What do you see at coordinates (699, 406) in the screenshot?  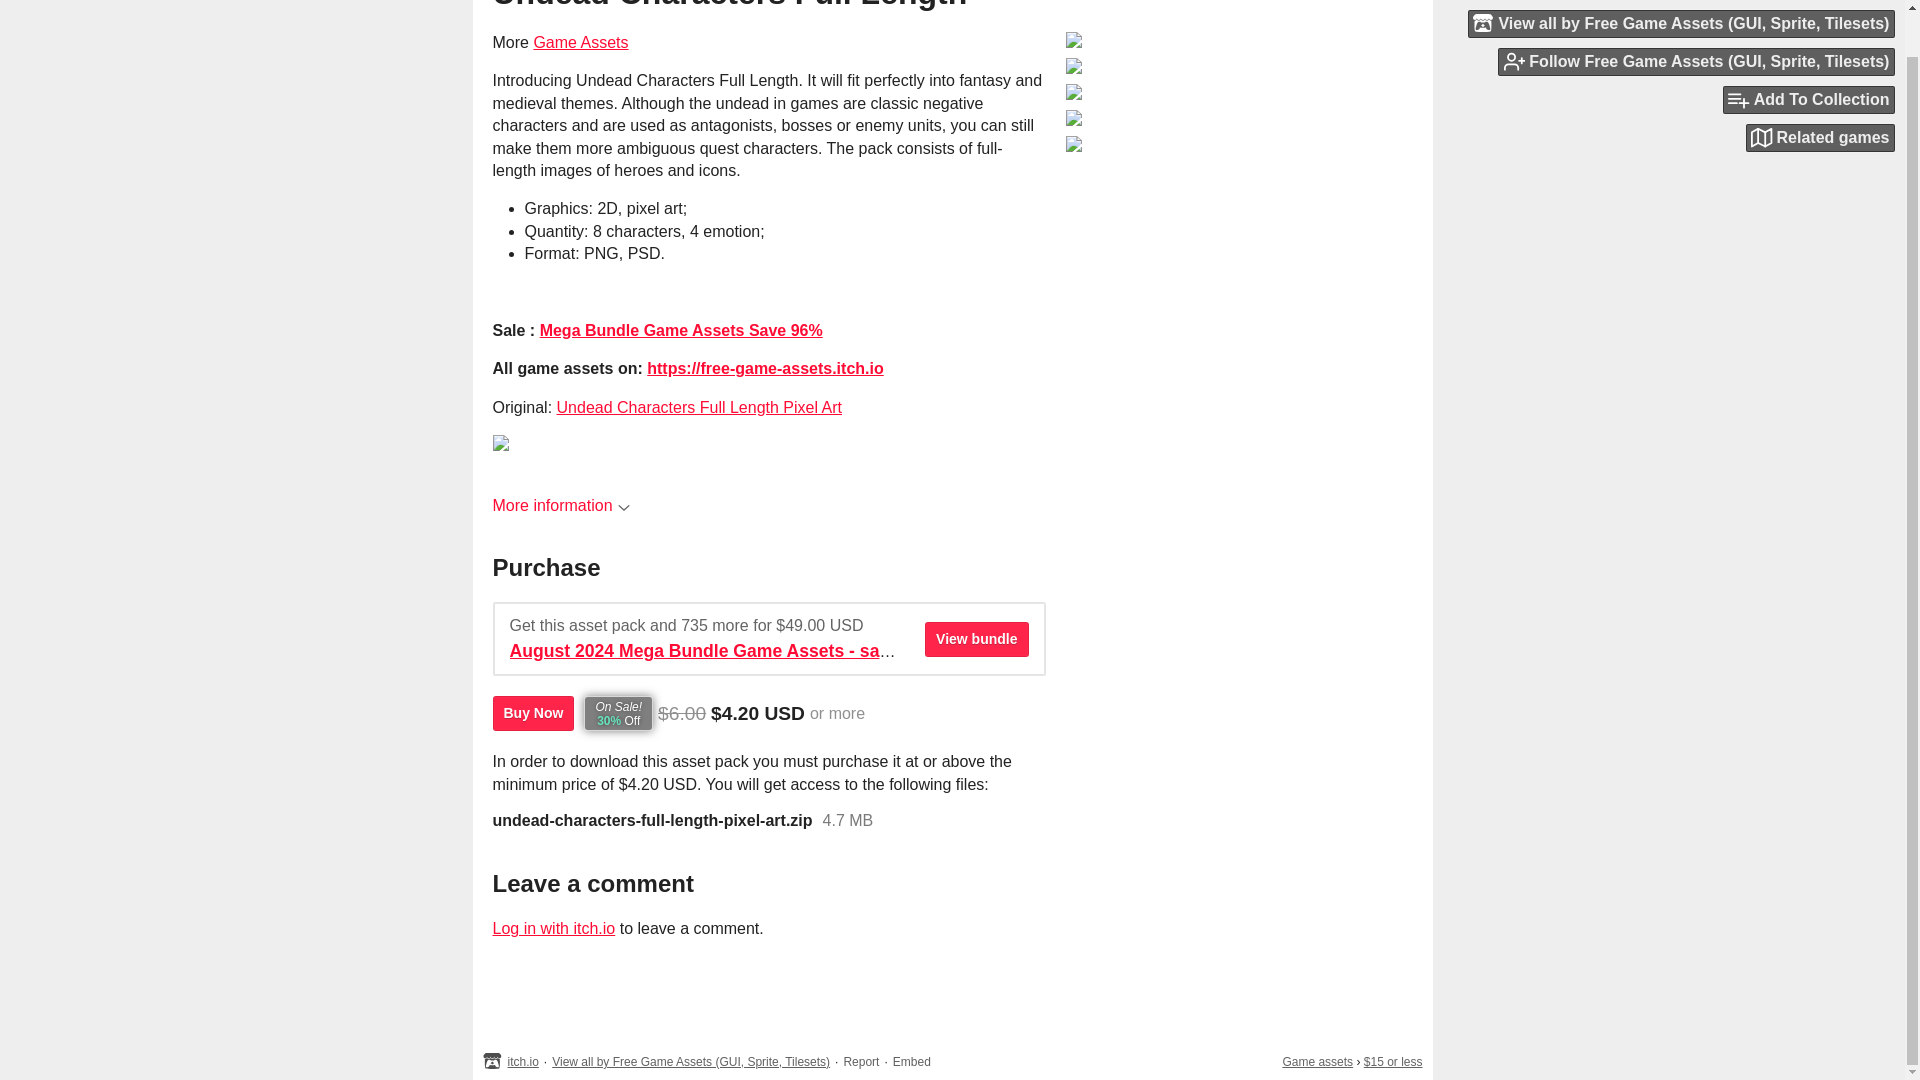 I see `Undead Characters Full Length Pixel Art` at bounding box center [699, 406].